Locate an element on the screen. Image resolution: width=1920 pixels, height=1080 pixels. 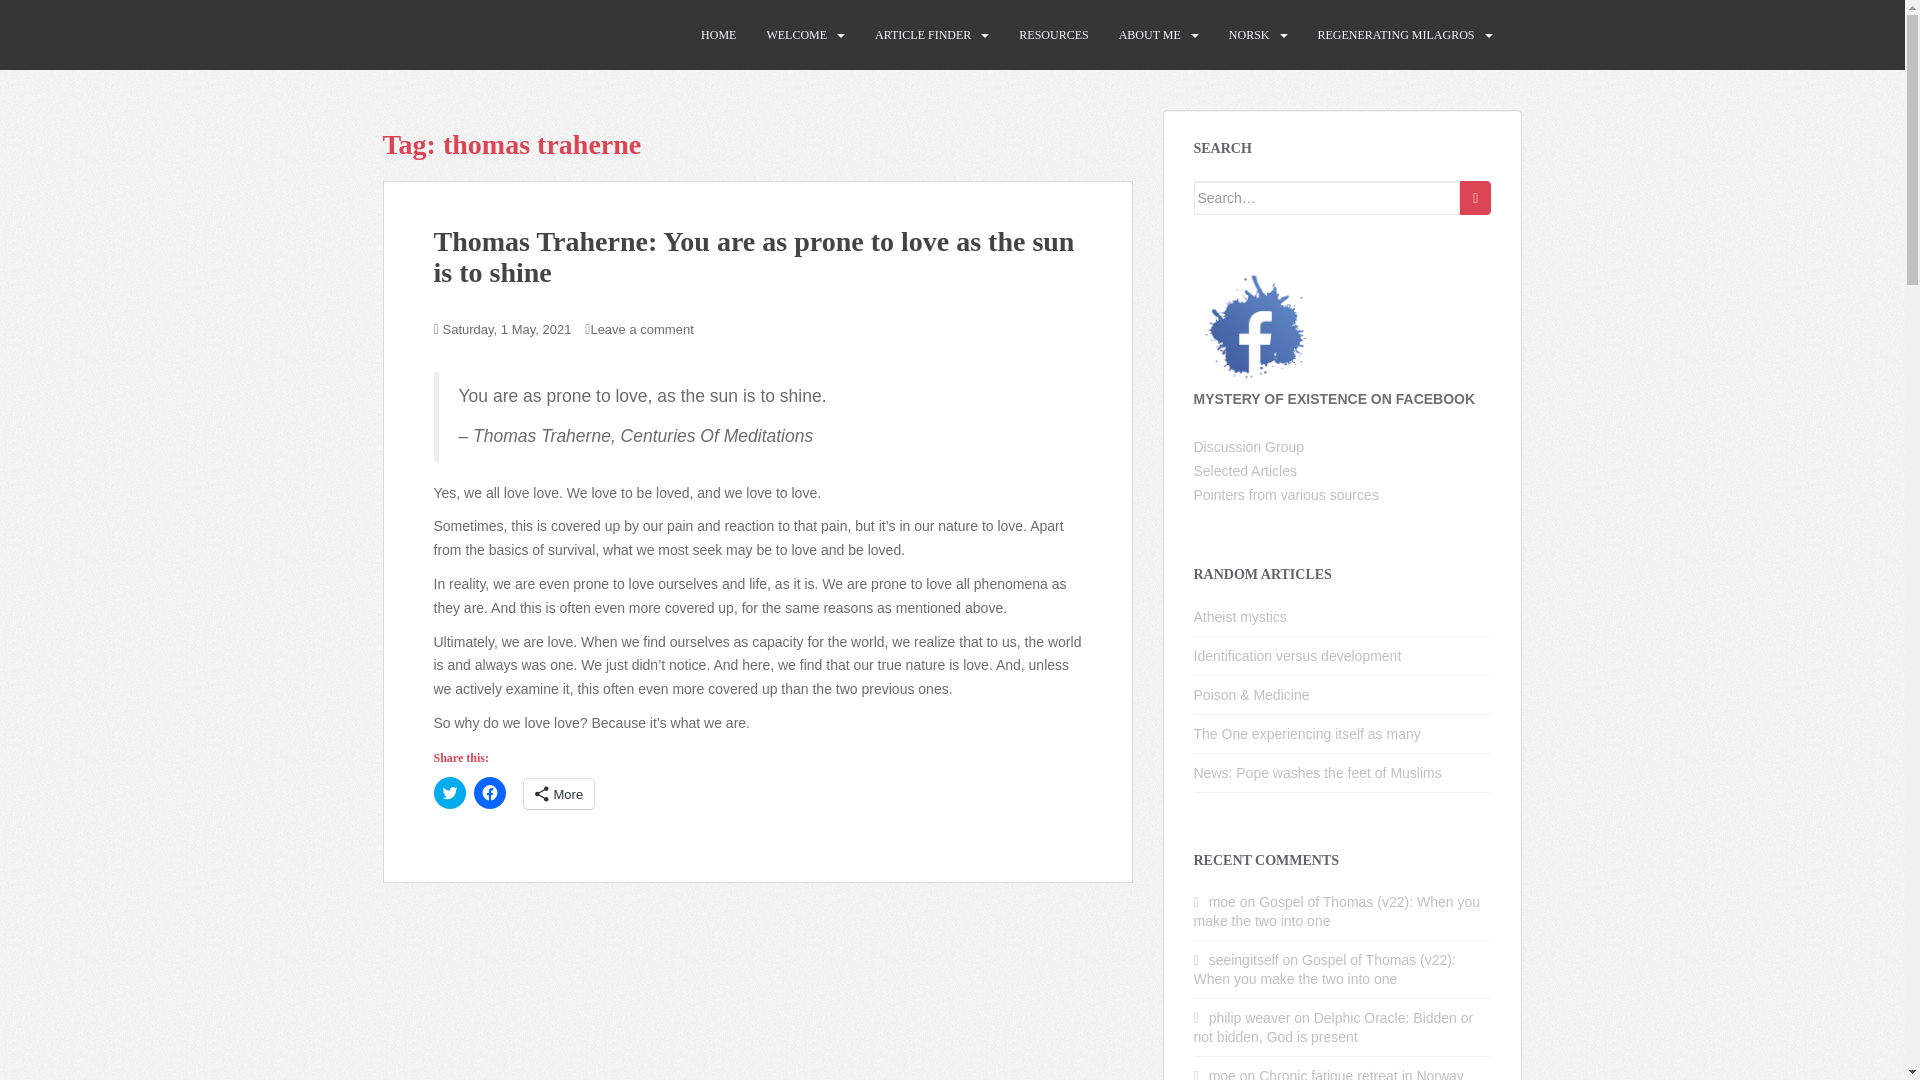
Click to share on Twitter is located at coordinates (450, 792).